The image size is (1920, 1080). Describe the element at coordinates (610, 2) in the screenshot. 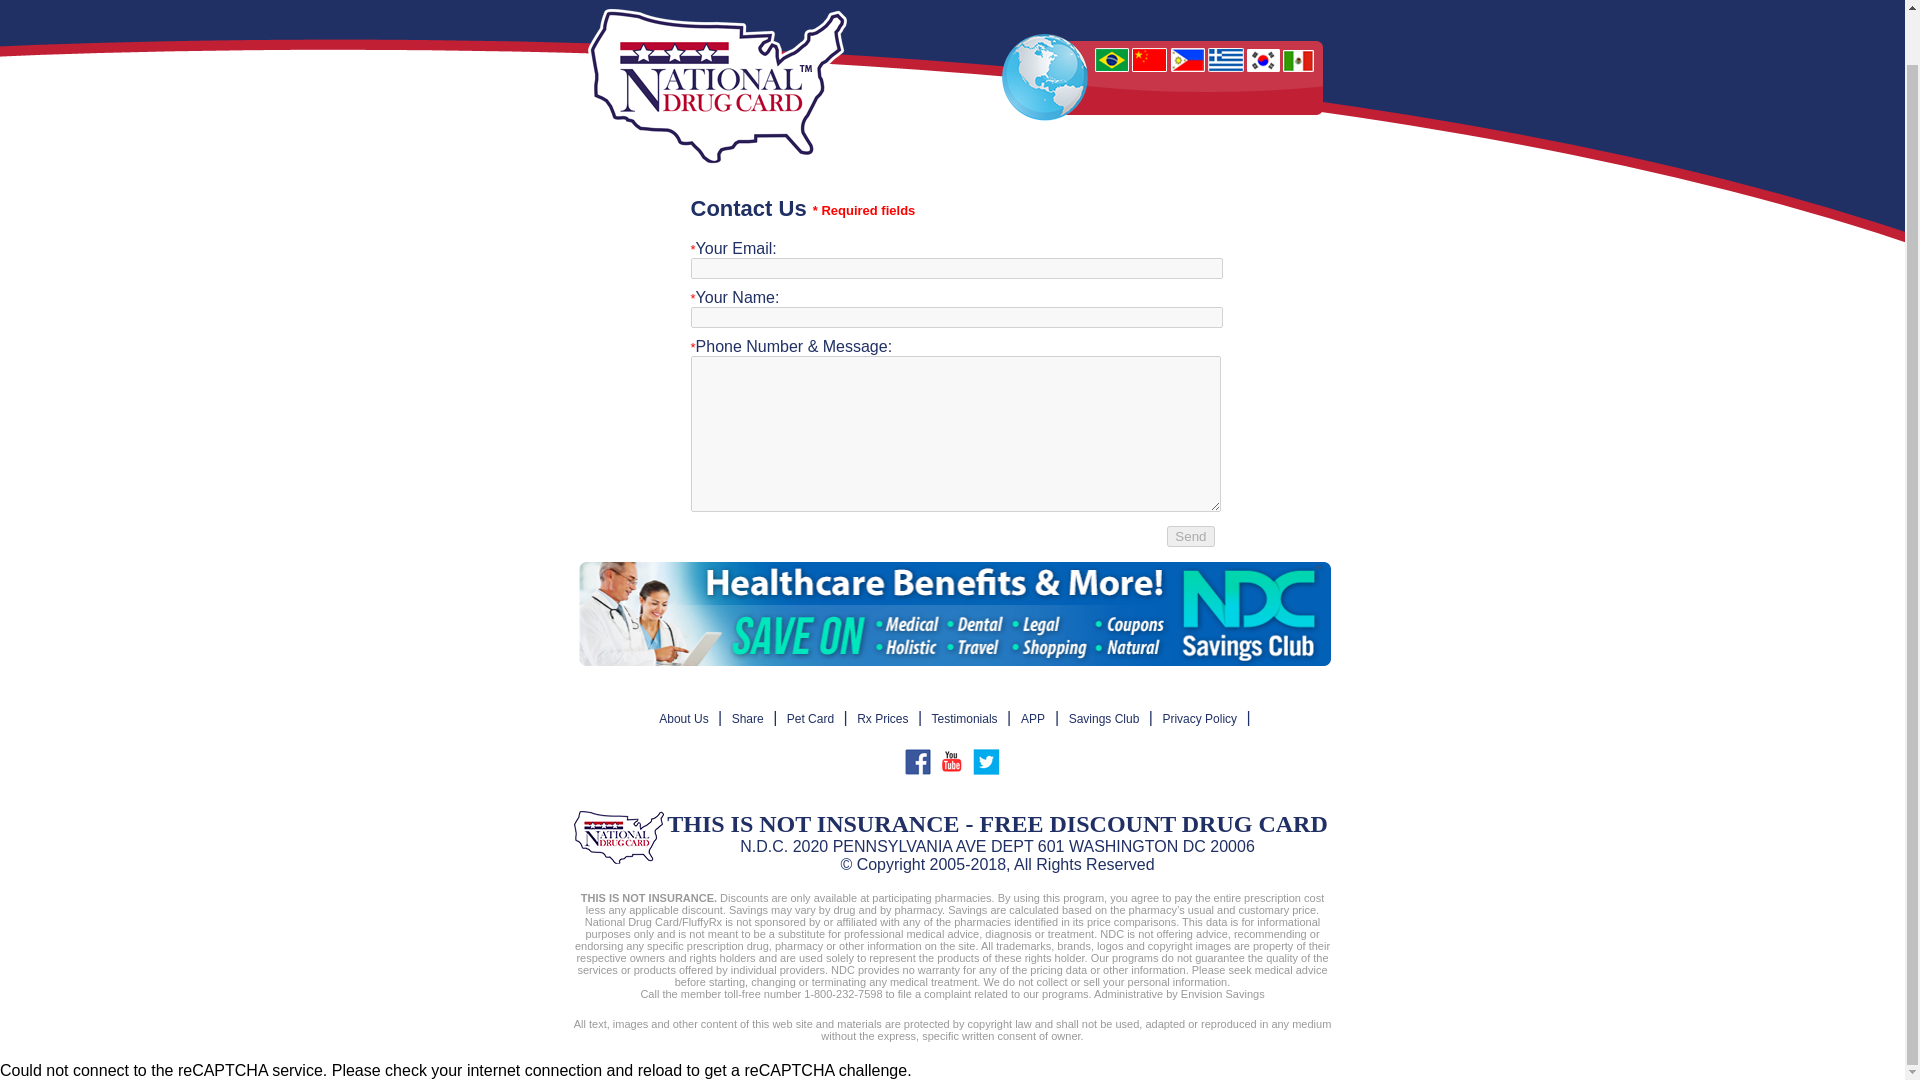

I see `Home` at that location.